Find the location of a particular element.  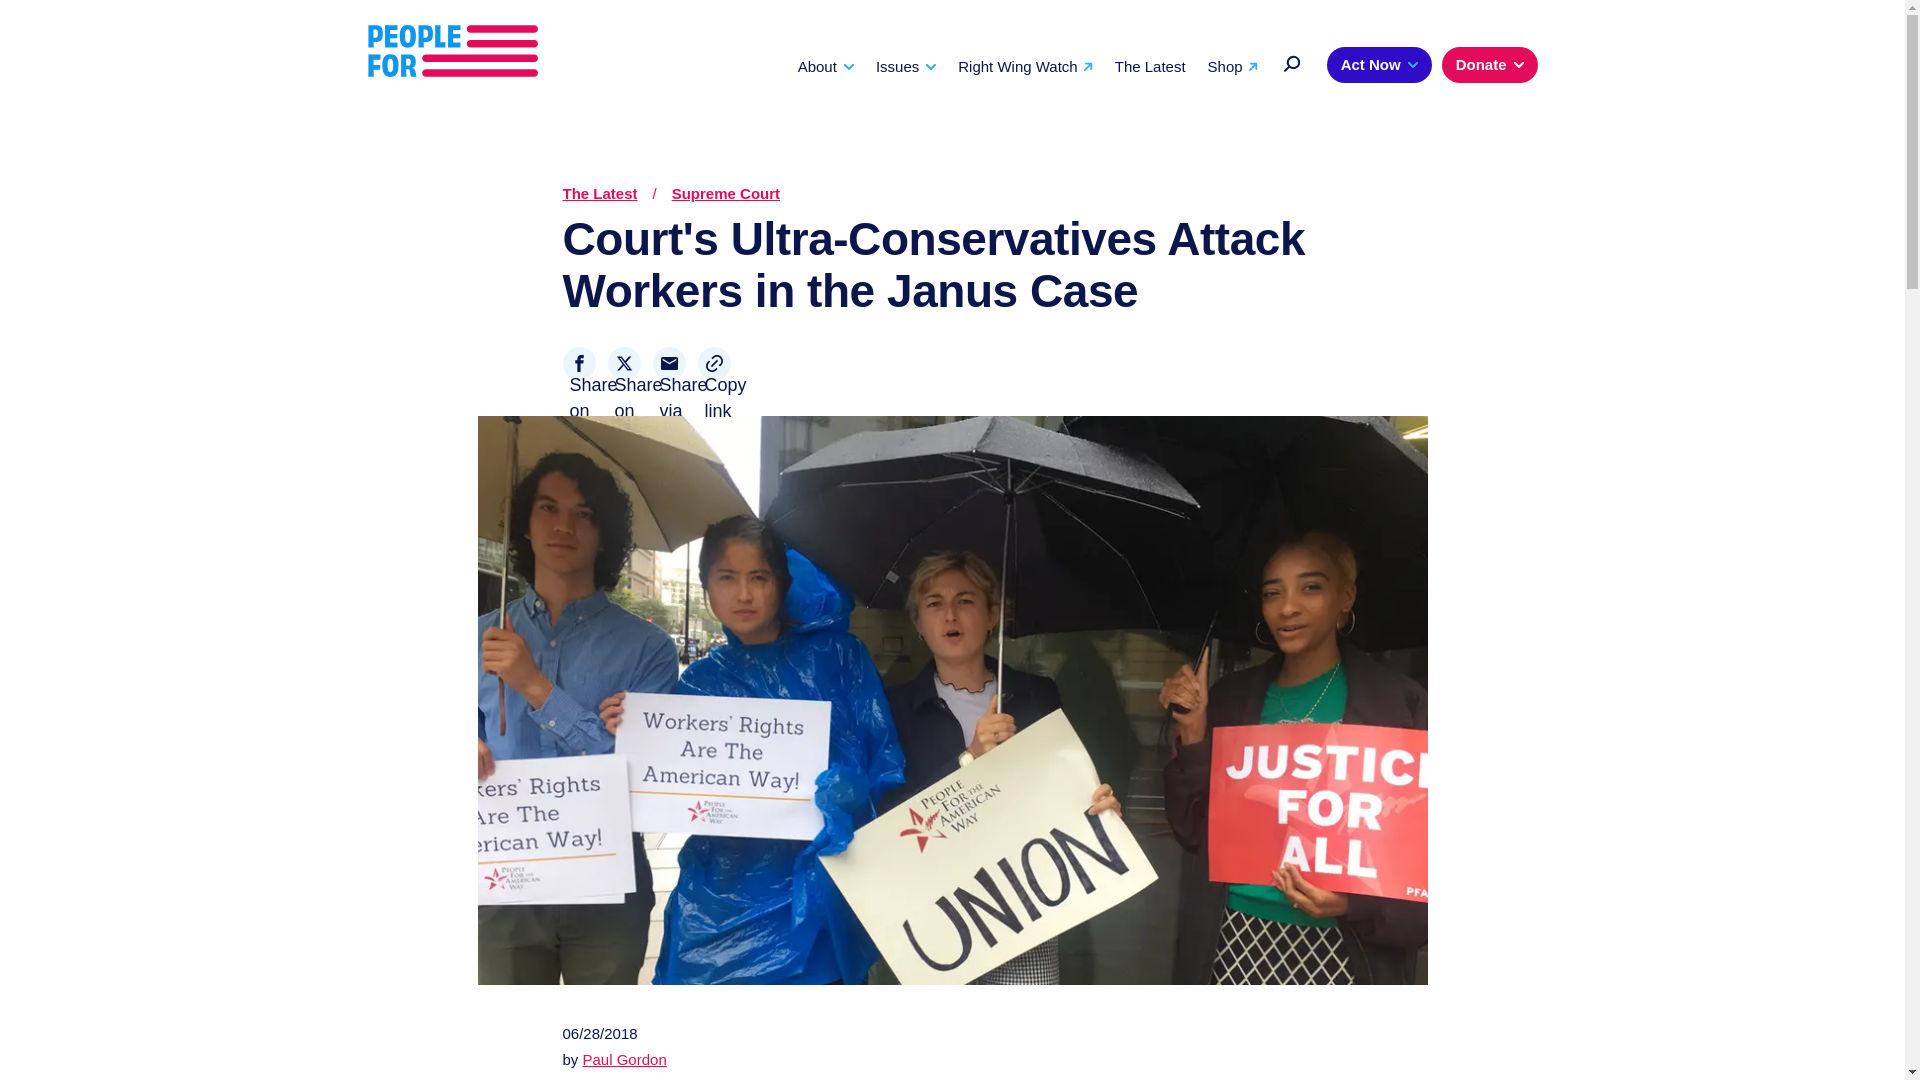

Donate is located at coordinates (1489, 65).